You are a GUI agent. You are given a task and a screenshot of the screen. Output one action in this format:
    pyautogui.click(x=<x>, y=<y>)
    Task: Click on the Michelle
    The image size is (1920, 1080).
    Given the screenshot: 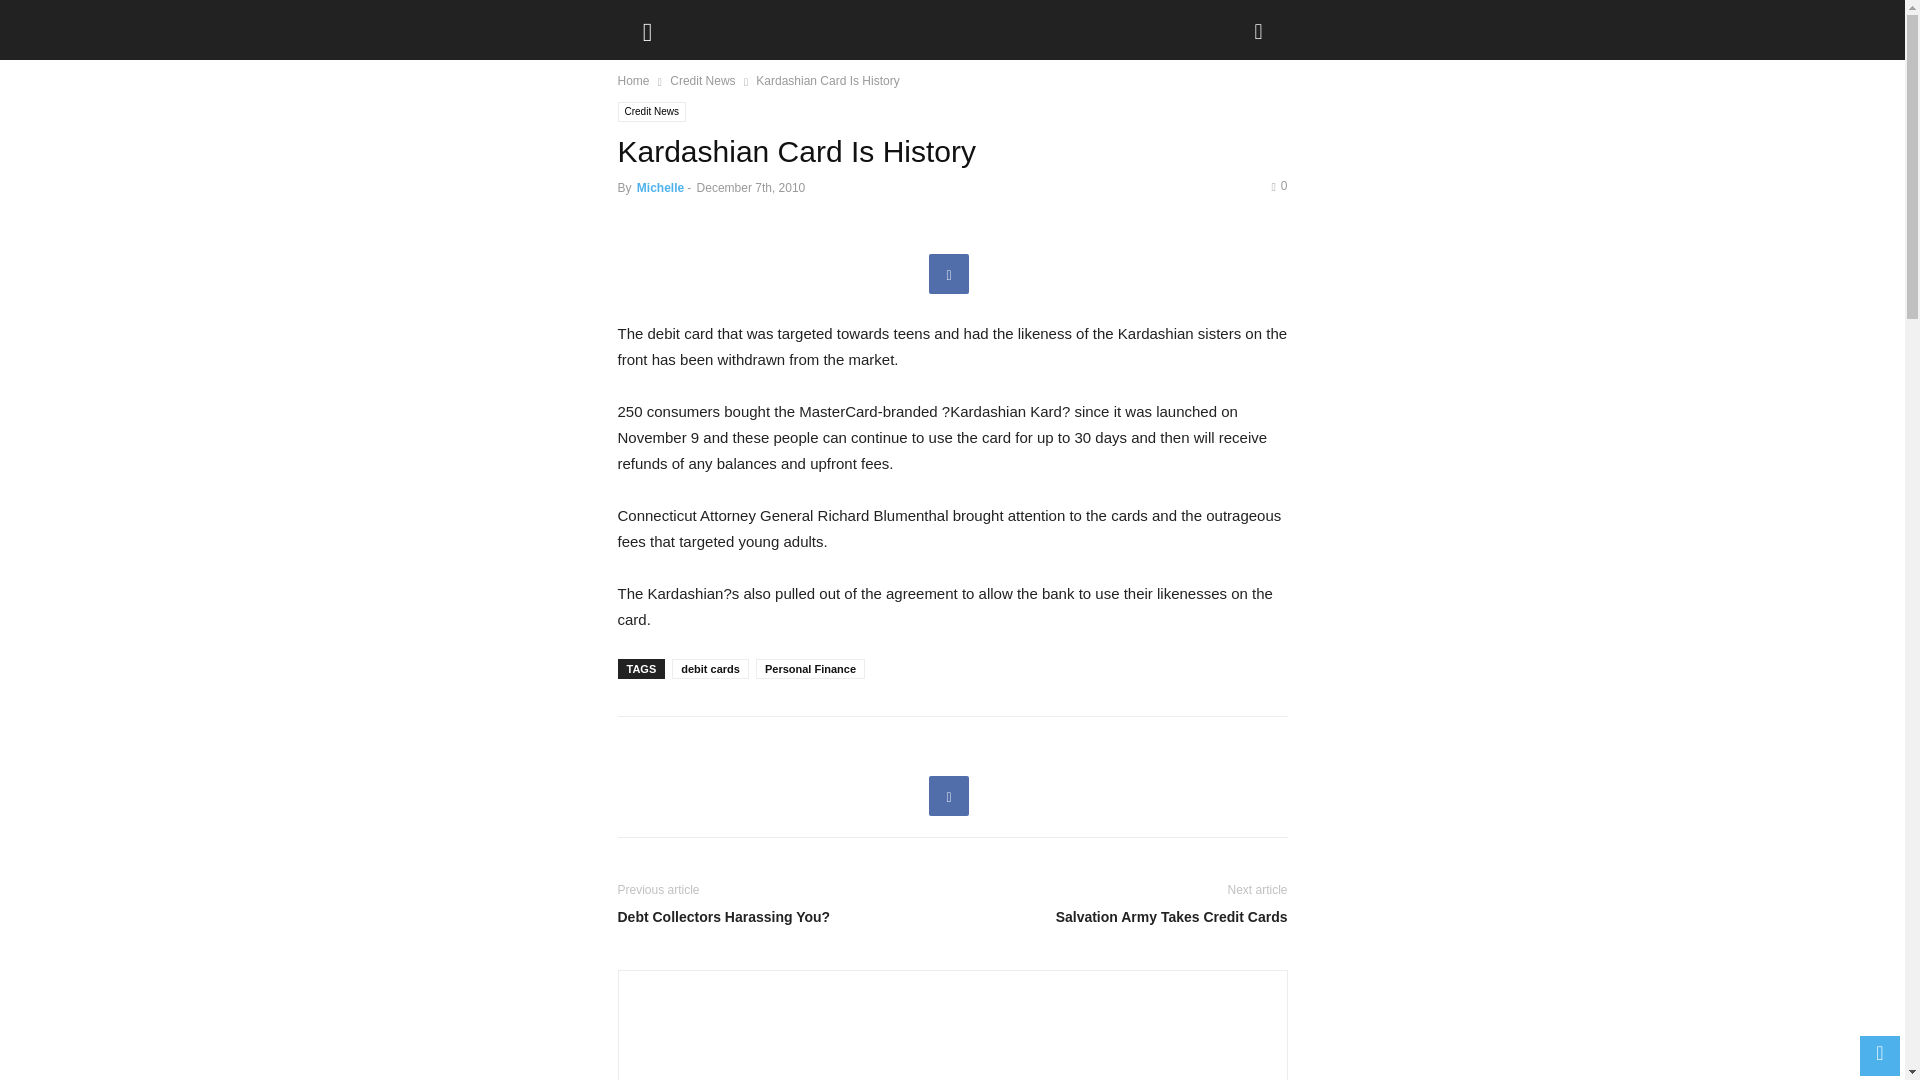 What is the action you would take?
    pyautogui.click(x=660, y=188)
    